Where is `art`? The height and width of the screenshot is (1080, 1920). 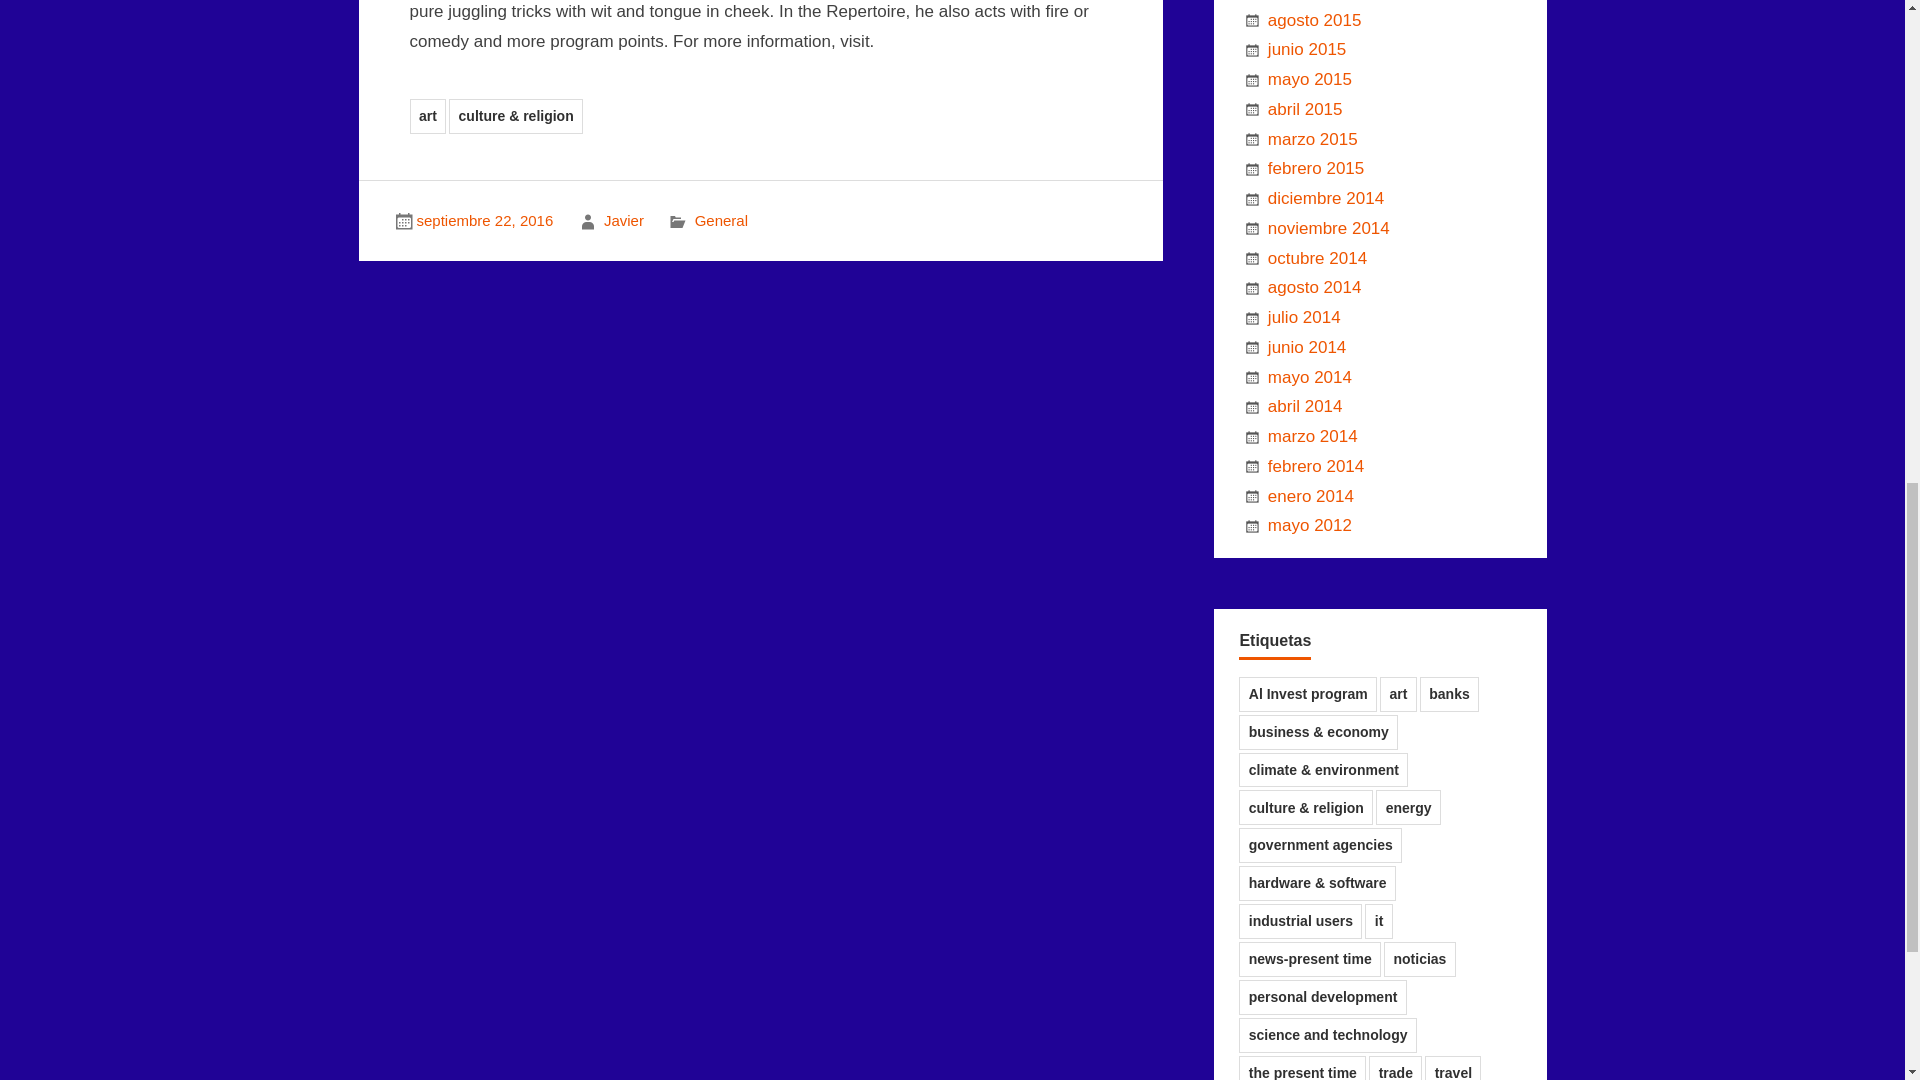
art is located at coordinates (428, 116).